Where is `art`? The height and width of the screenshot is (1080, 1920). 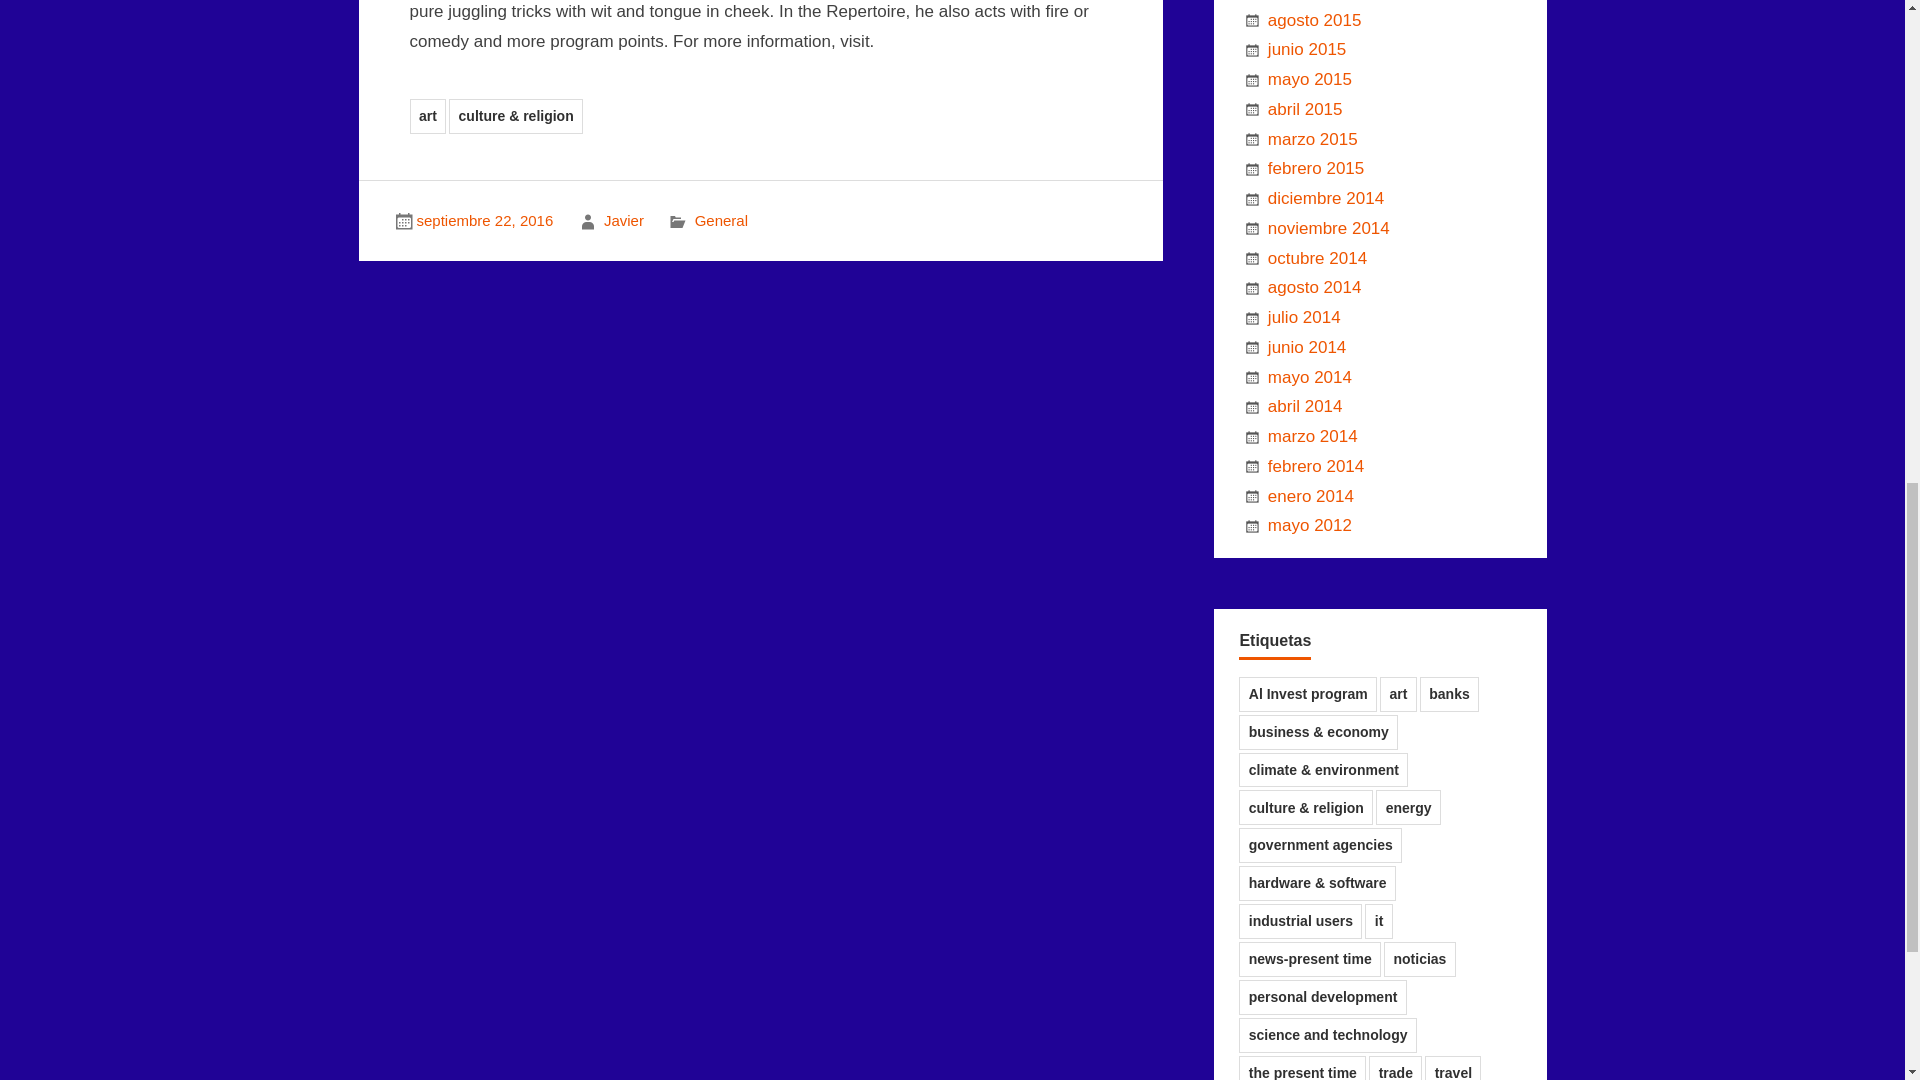
art is located at coordinates (428, 116).